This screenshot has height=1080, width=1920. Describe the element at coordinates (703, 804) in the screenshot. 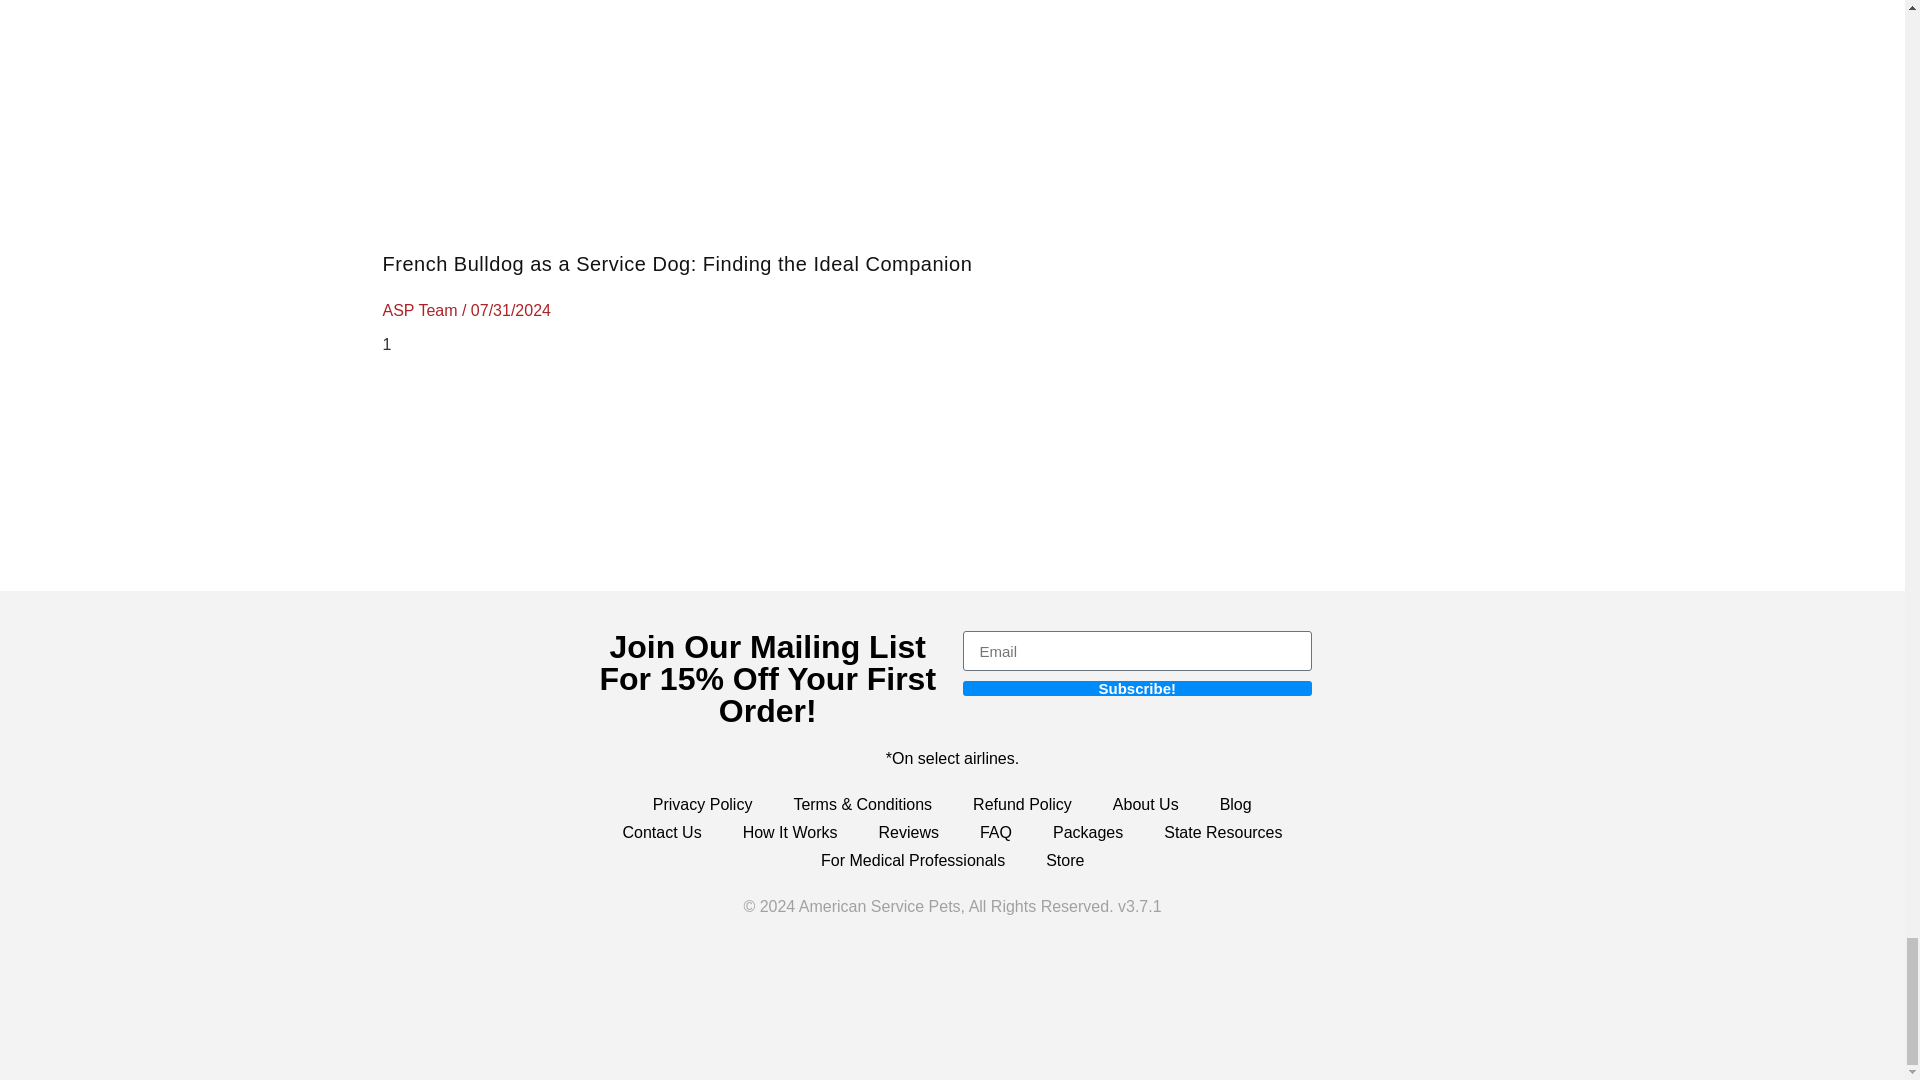

I see `Privacy Policy` at that location.